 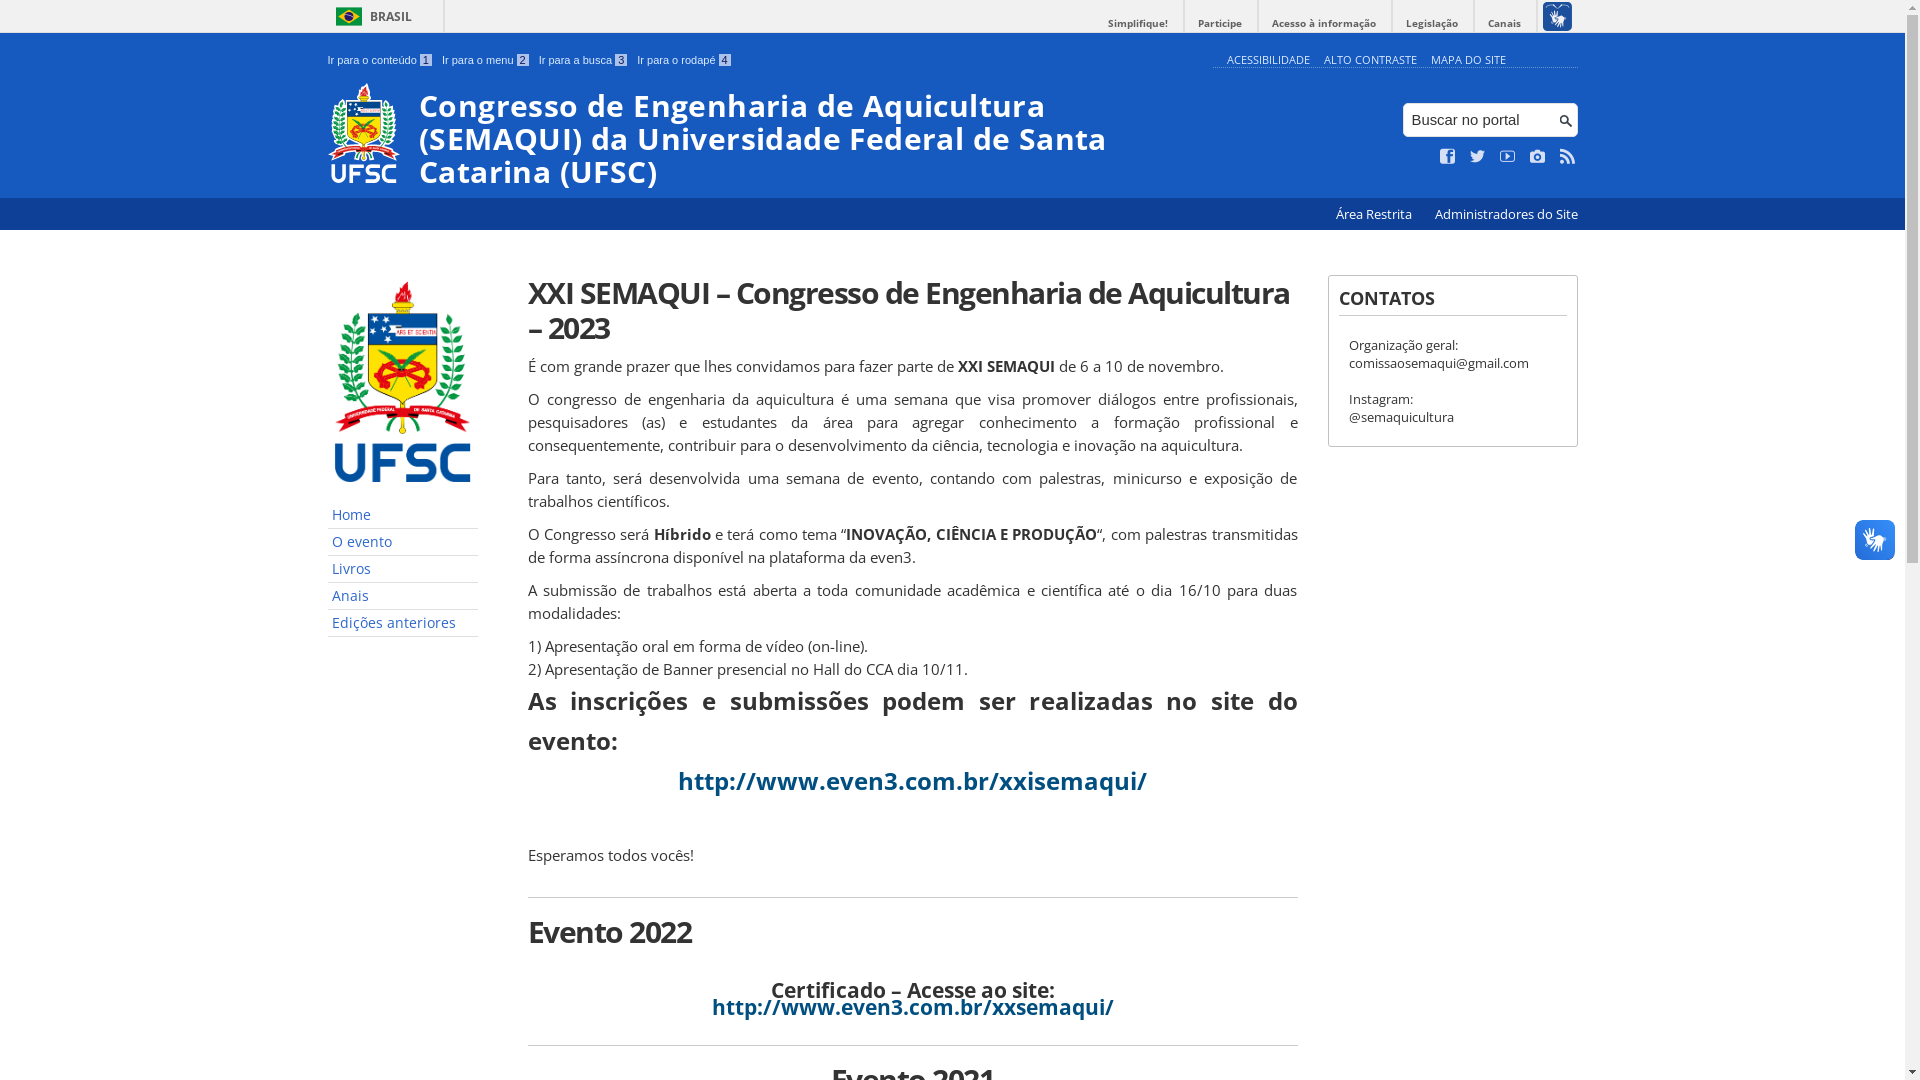 What do you see at coordinates (1268, 60) in the screenshot?
I see `ACESSIBILIDADE` at bounding box center [1268, 60].